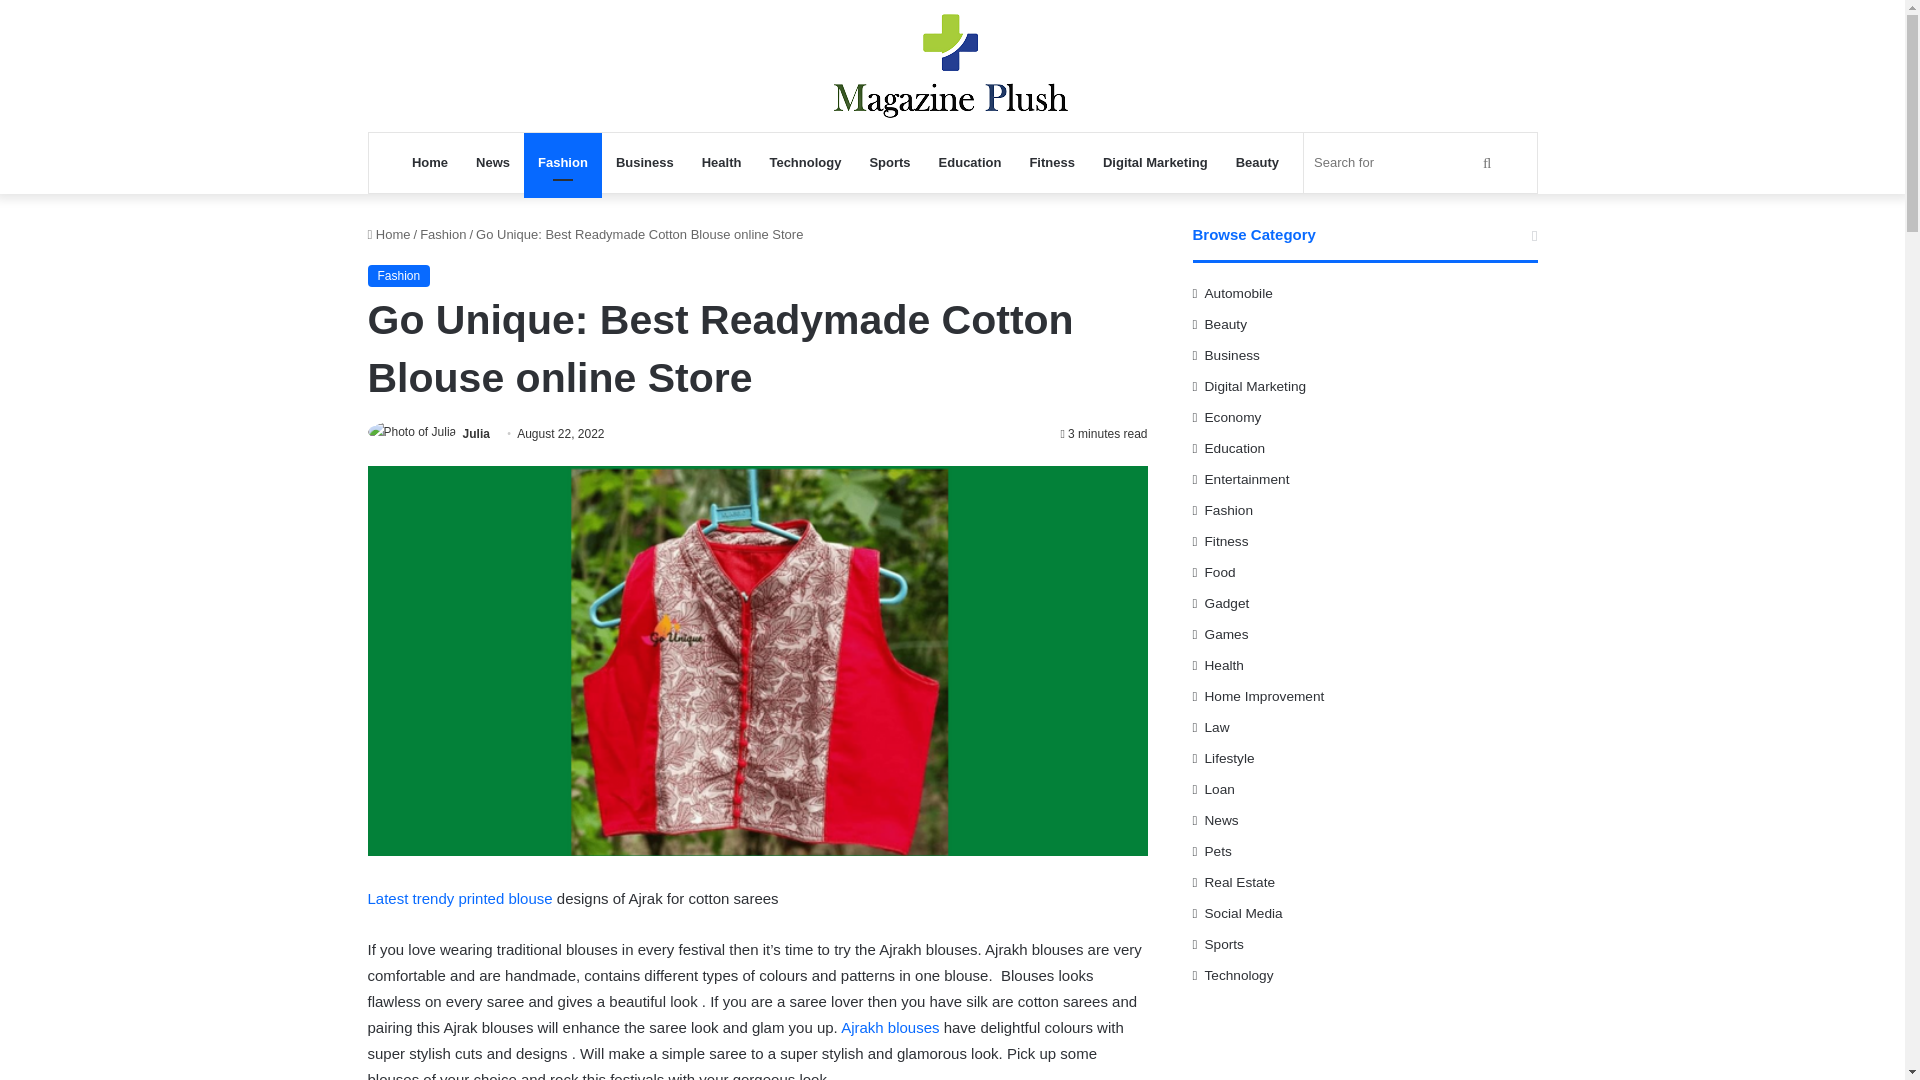  Describe the element at coordinates (476, 433) in the screenshot. I see `Julia` at that location.